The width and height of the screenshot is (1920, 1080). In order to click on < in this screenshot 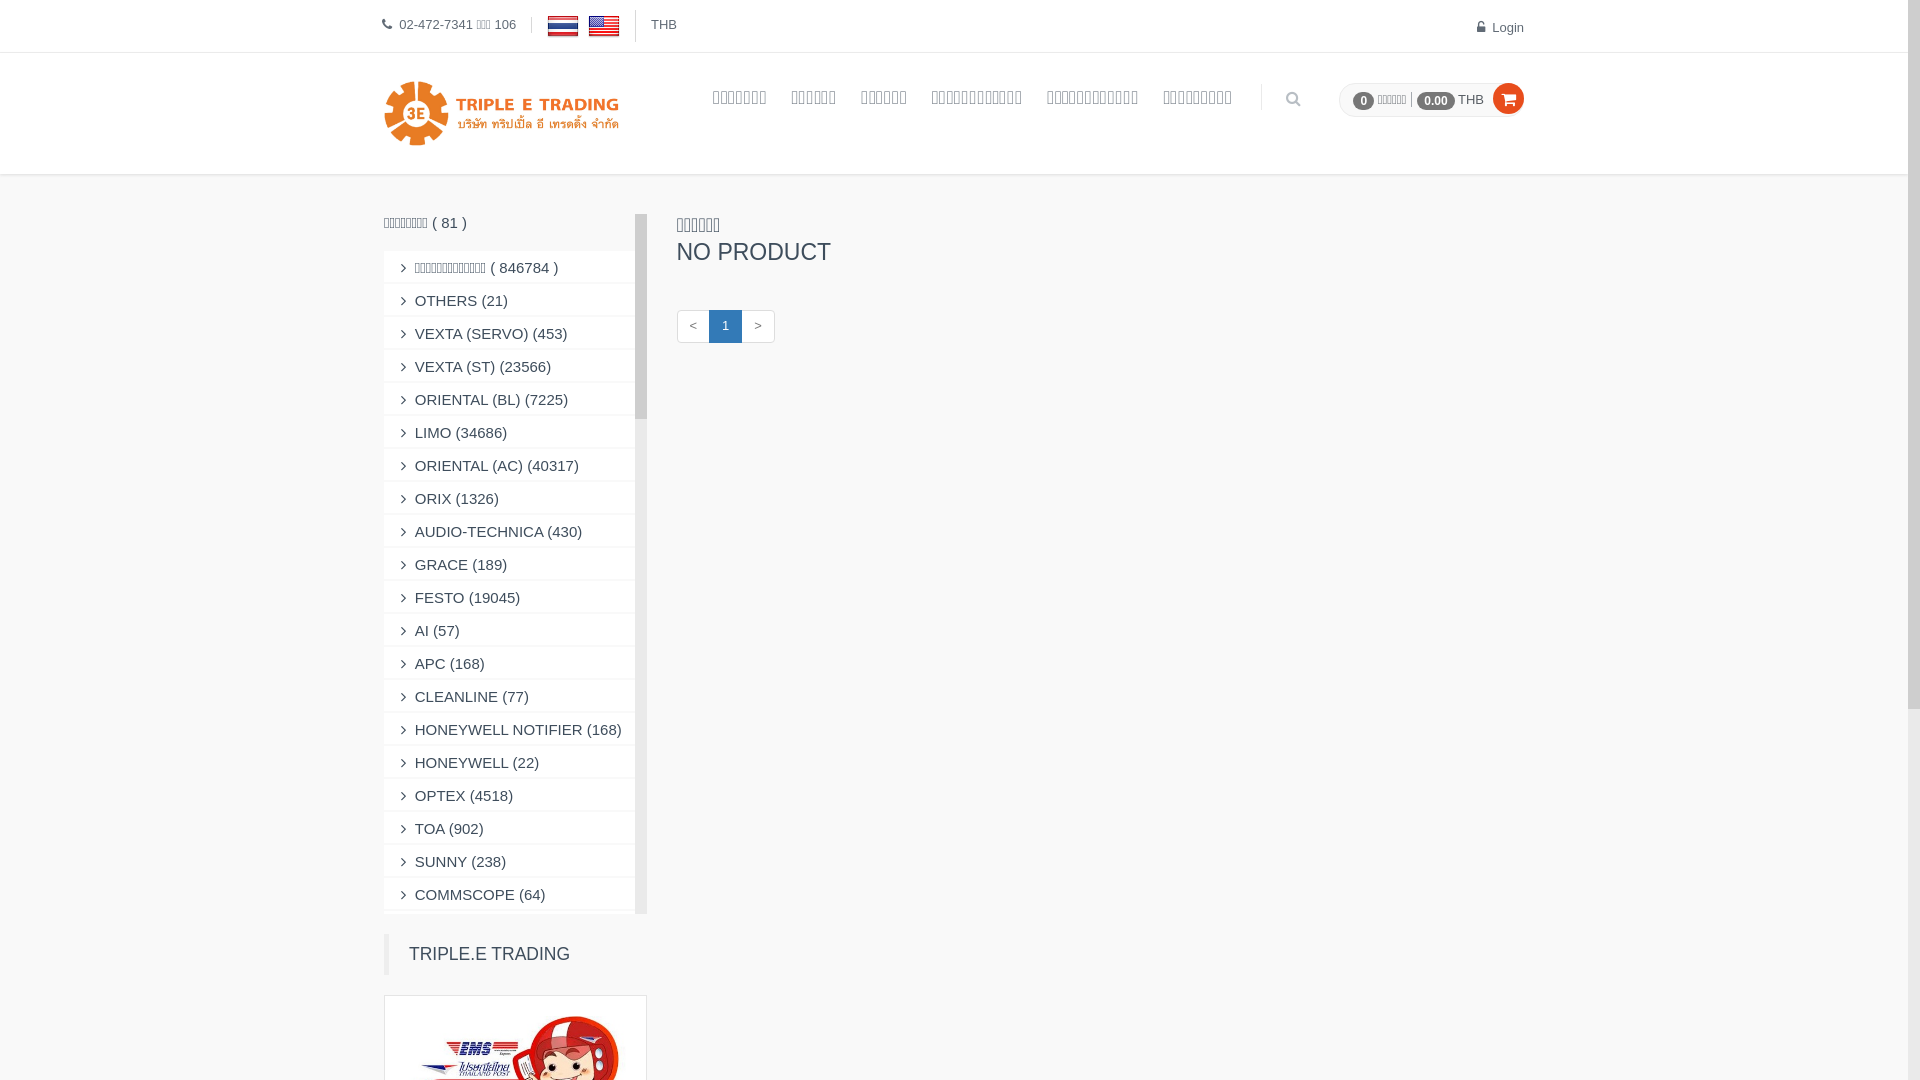, I will do `click(693, 326)`.